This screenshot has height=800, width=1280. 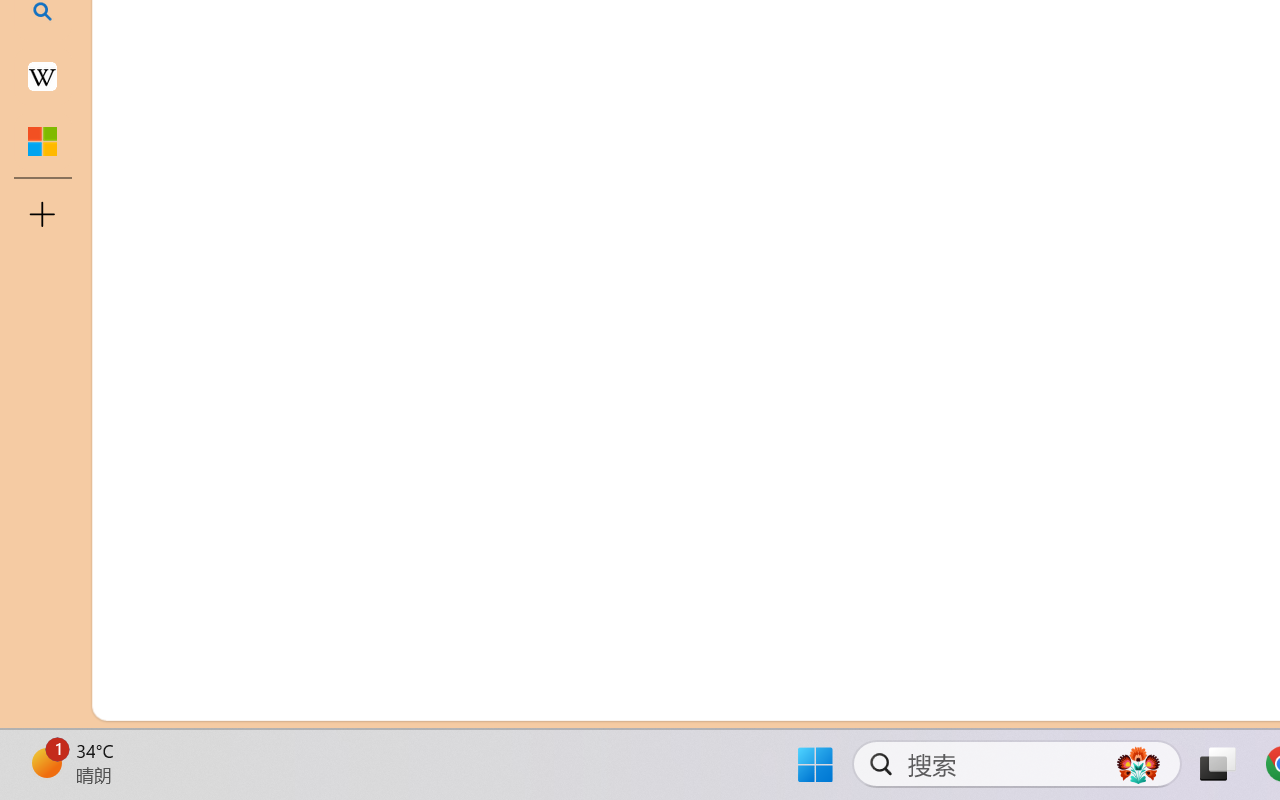 What do you see at coordinates (212, 698) in the screenshot?
I see `No Problems` at bounding box center [212, 698].